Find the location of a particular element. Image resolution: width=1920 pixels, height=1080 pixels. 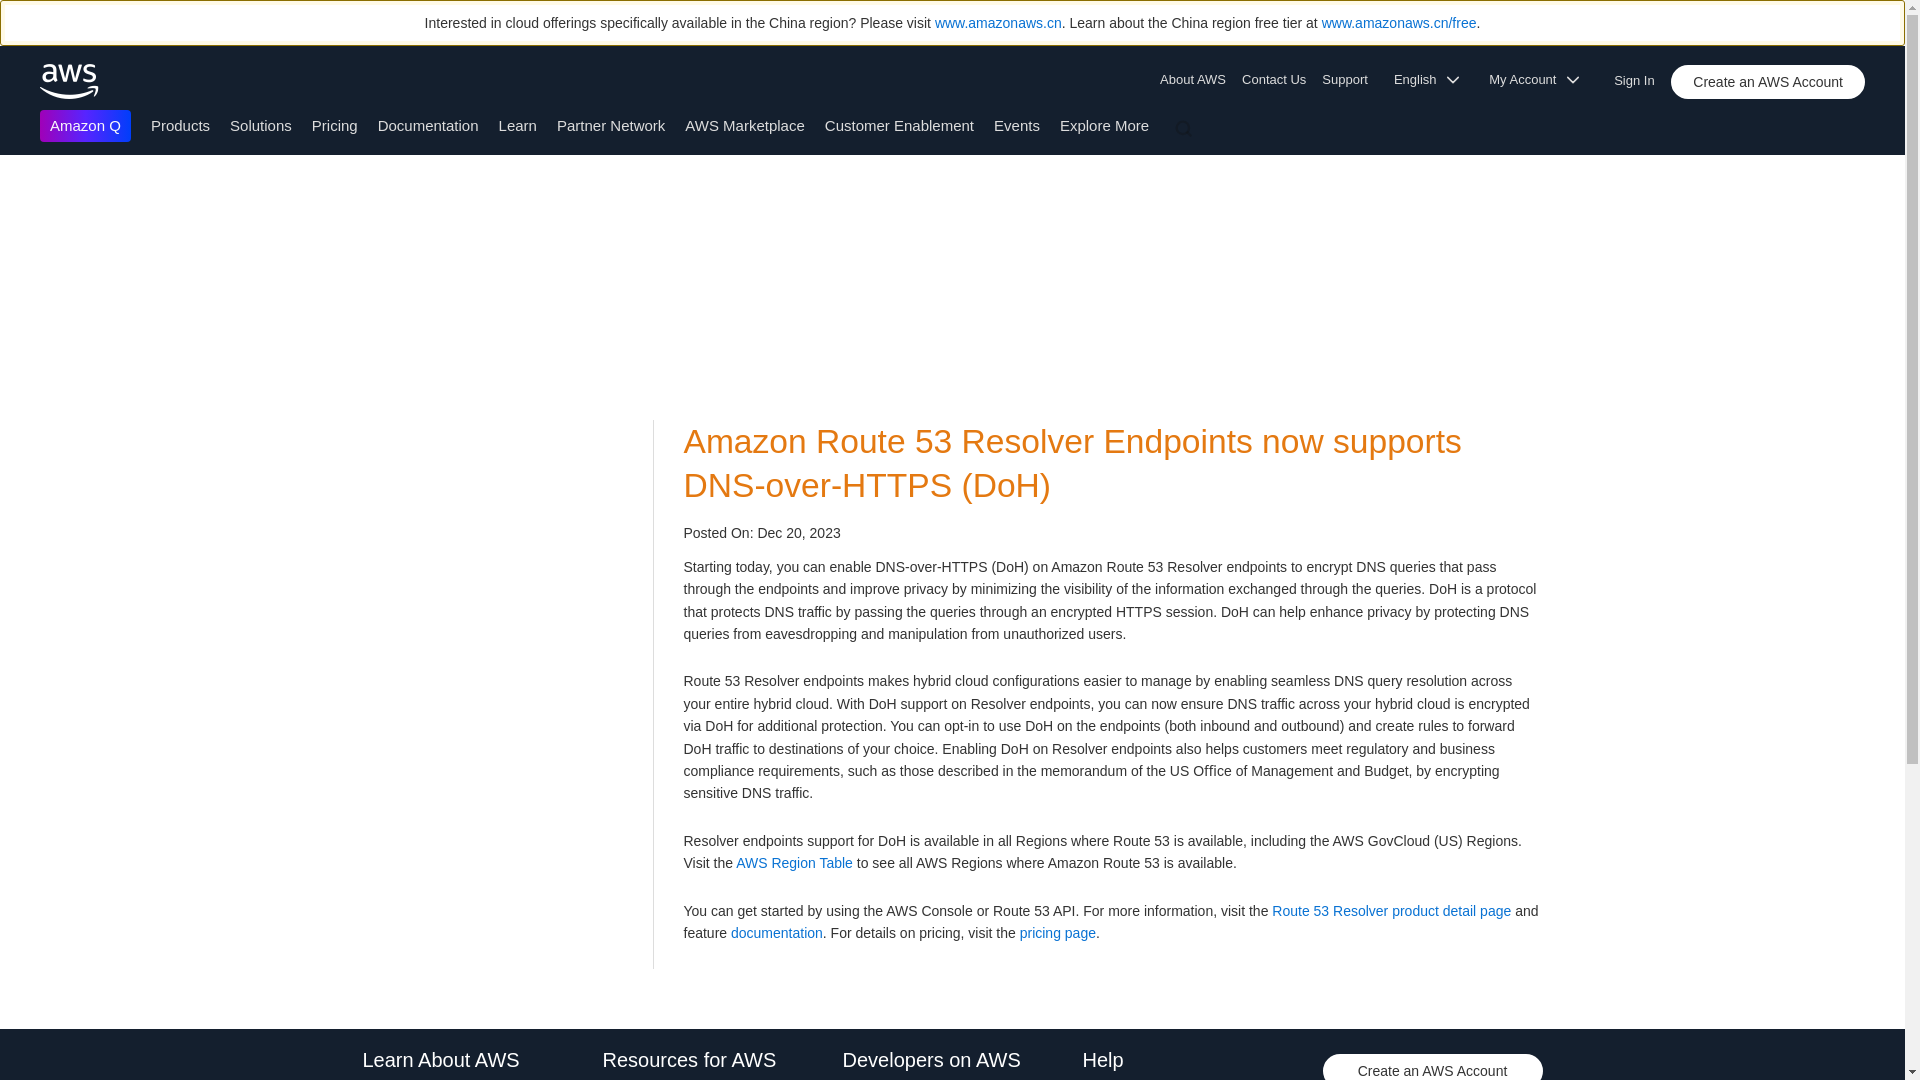

English   is located at coordinates (1433, 80).